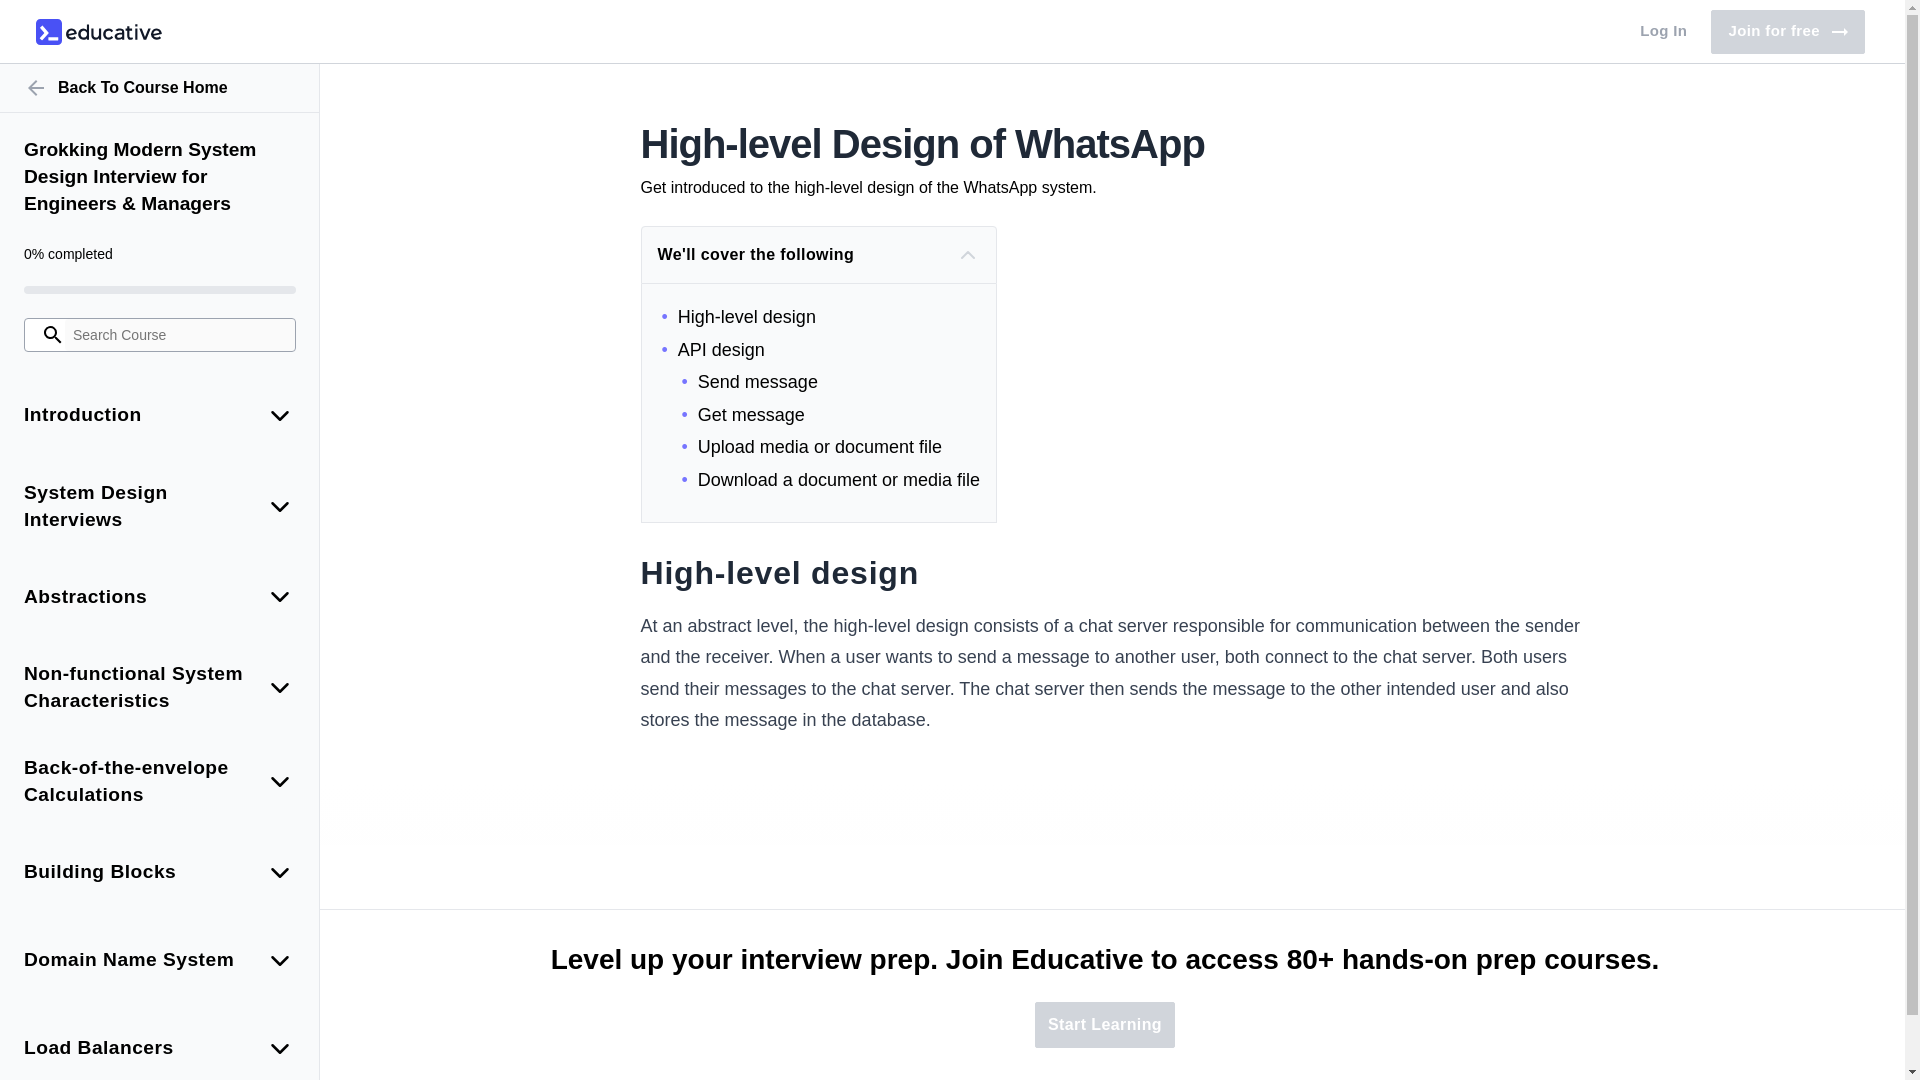 The width and height of the screenshot is (1920, 1080). Describe the element at coordinates (1787, 32) in the screenshot. I see `Back To Course Home` at that location.